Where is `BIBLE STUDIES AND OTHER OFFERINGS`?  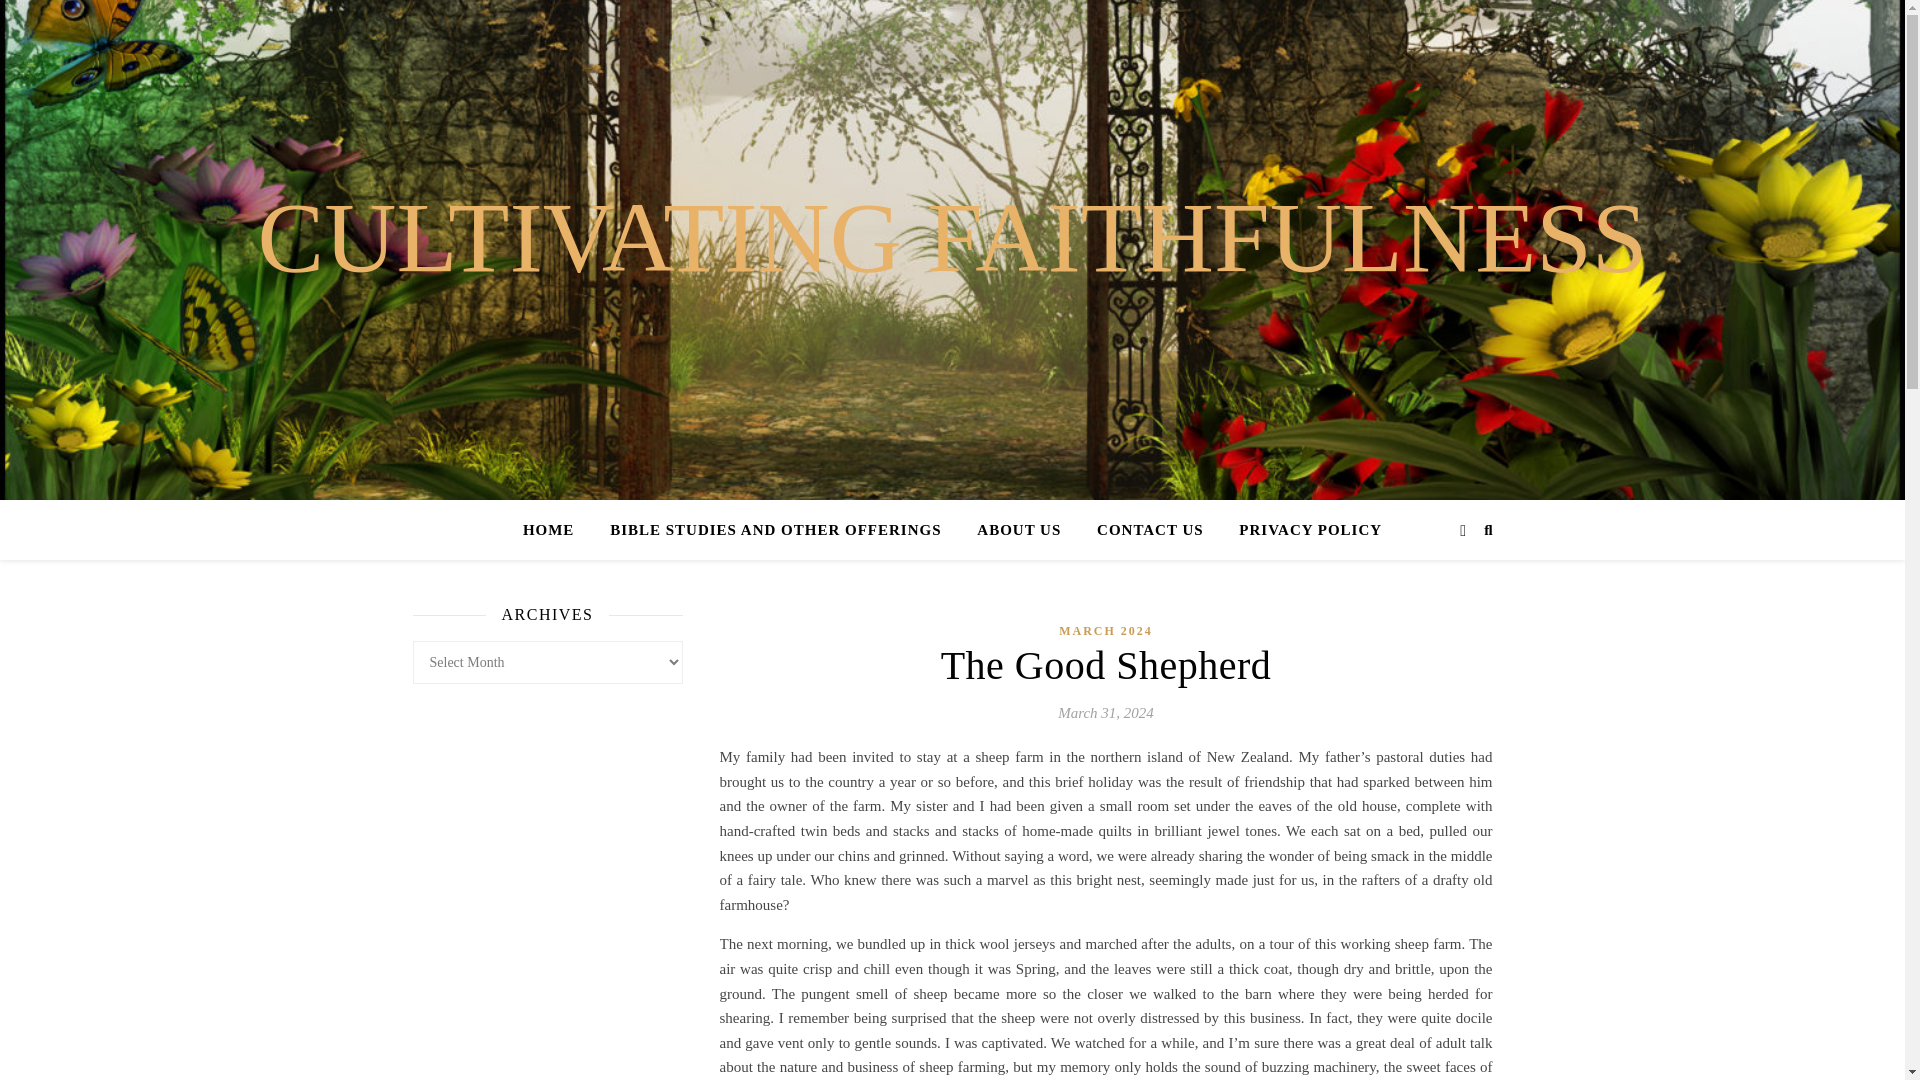
BIBLE STUDIES AND OTHER OFFERINGS is located at coordinates (774, 530).